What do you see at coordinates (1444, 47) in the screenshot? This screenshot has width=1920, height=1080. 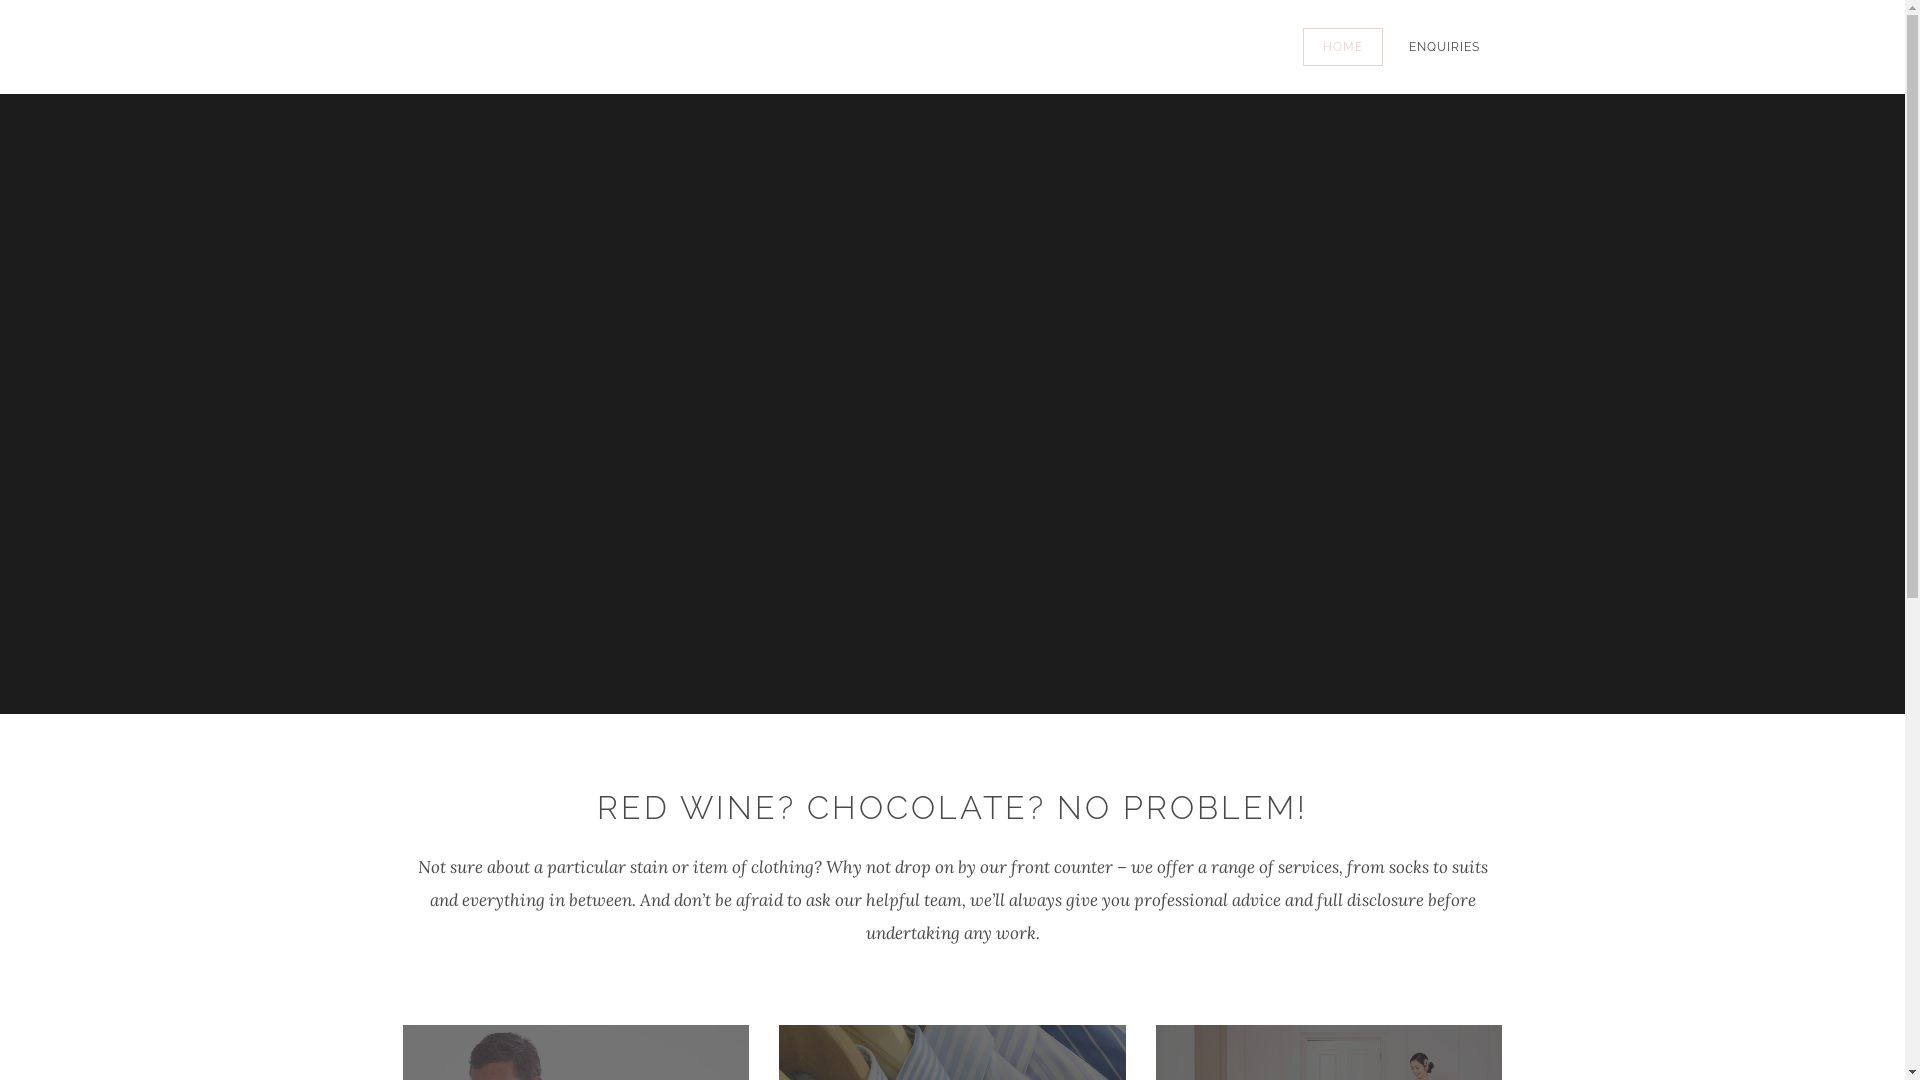 I see `ENQUIRIES` at bounding box center [1444, 47].